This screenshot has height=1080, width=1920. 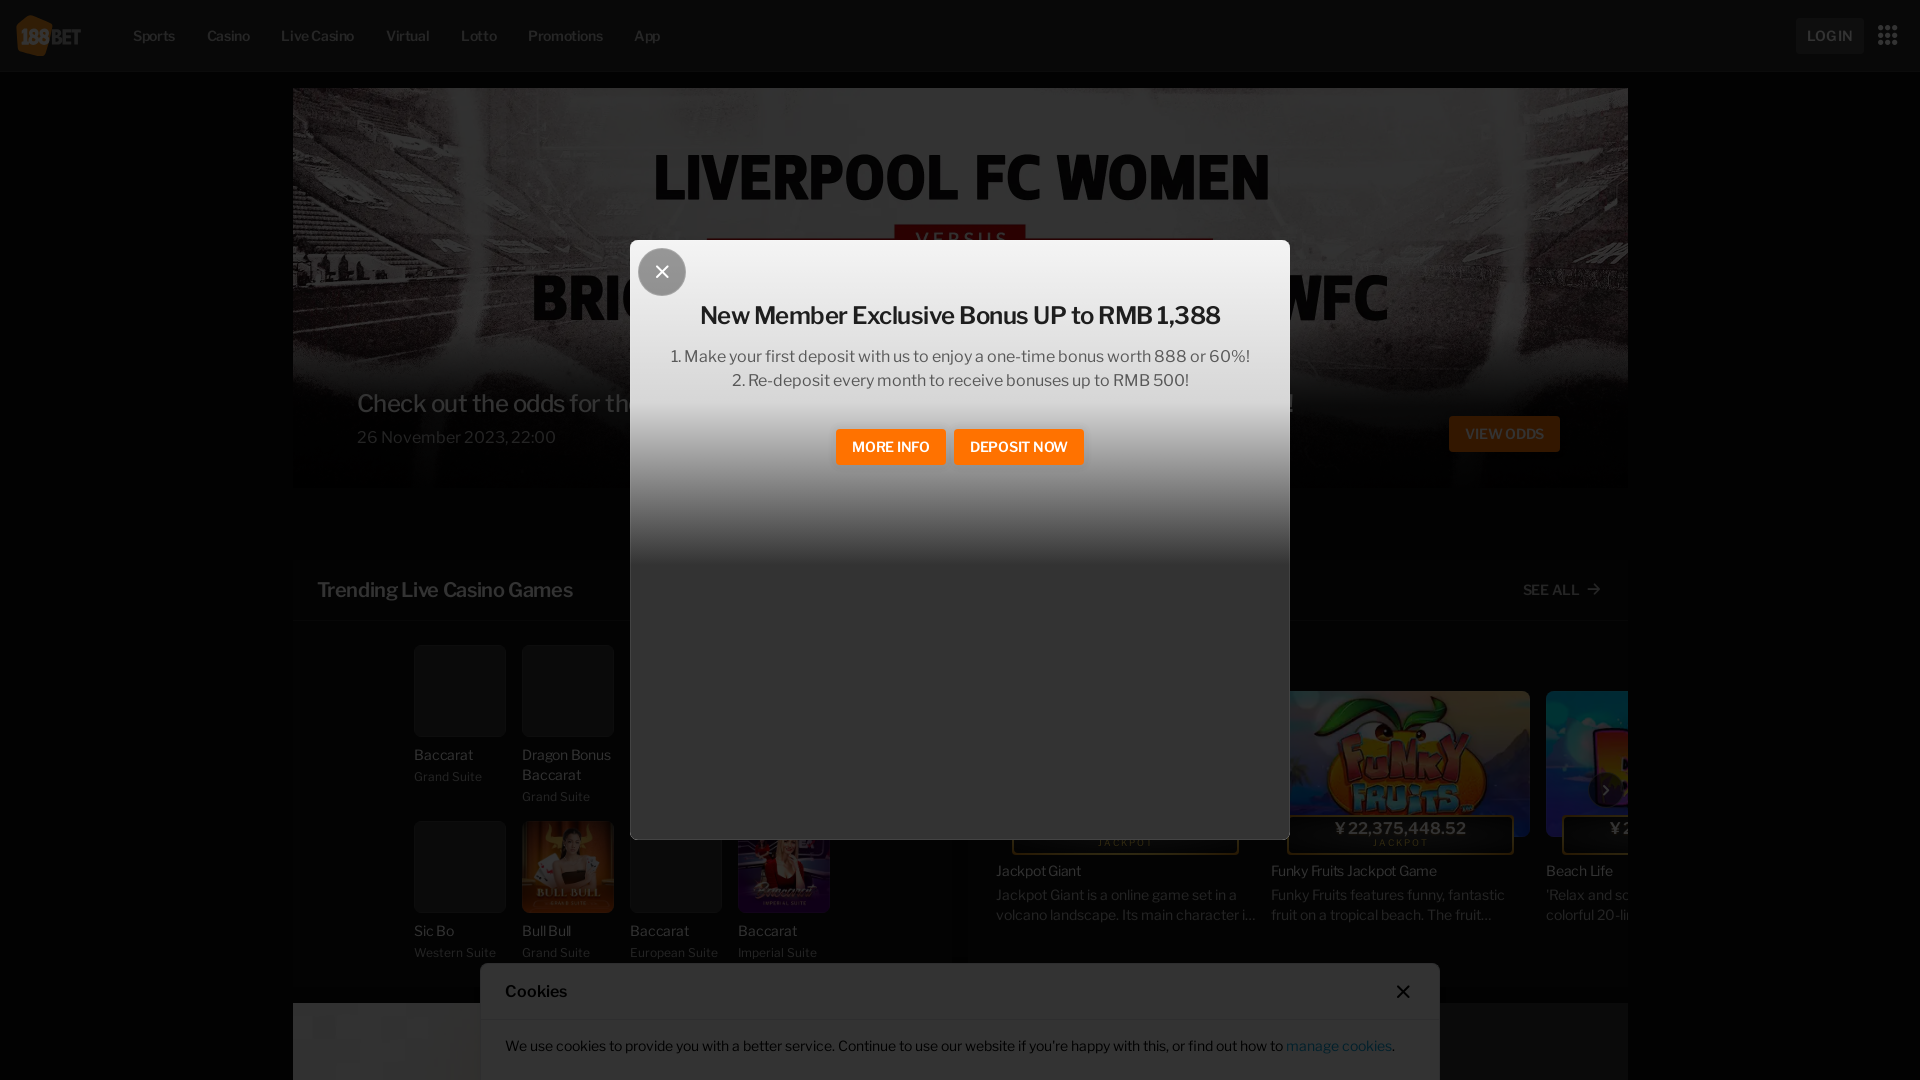 I want to click on Bull Bull, so click(x=568, y=867).